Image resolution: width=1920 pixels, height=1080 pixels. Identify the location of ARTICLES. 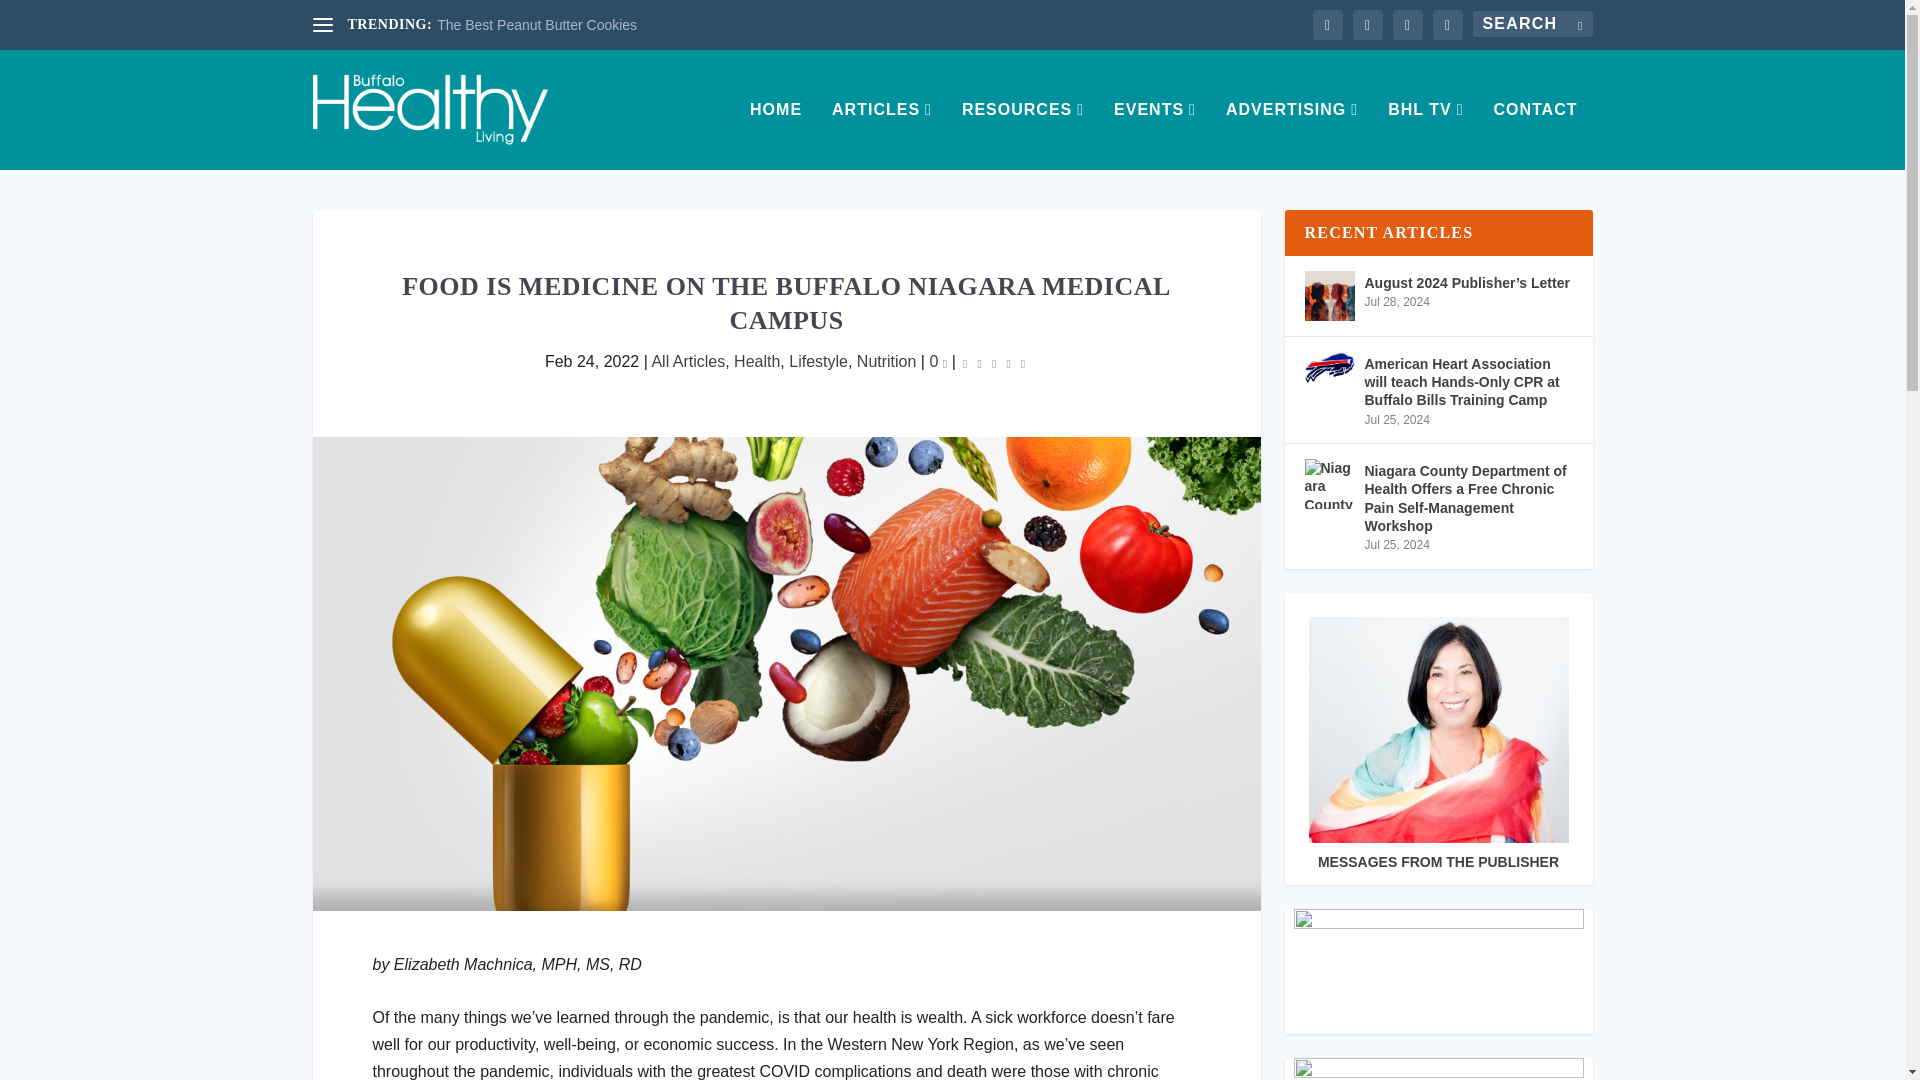
(881, 135).